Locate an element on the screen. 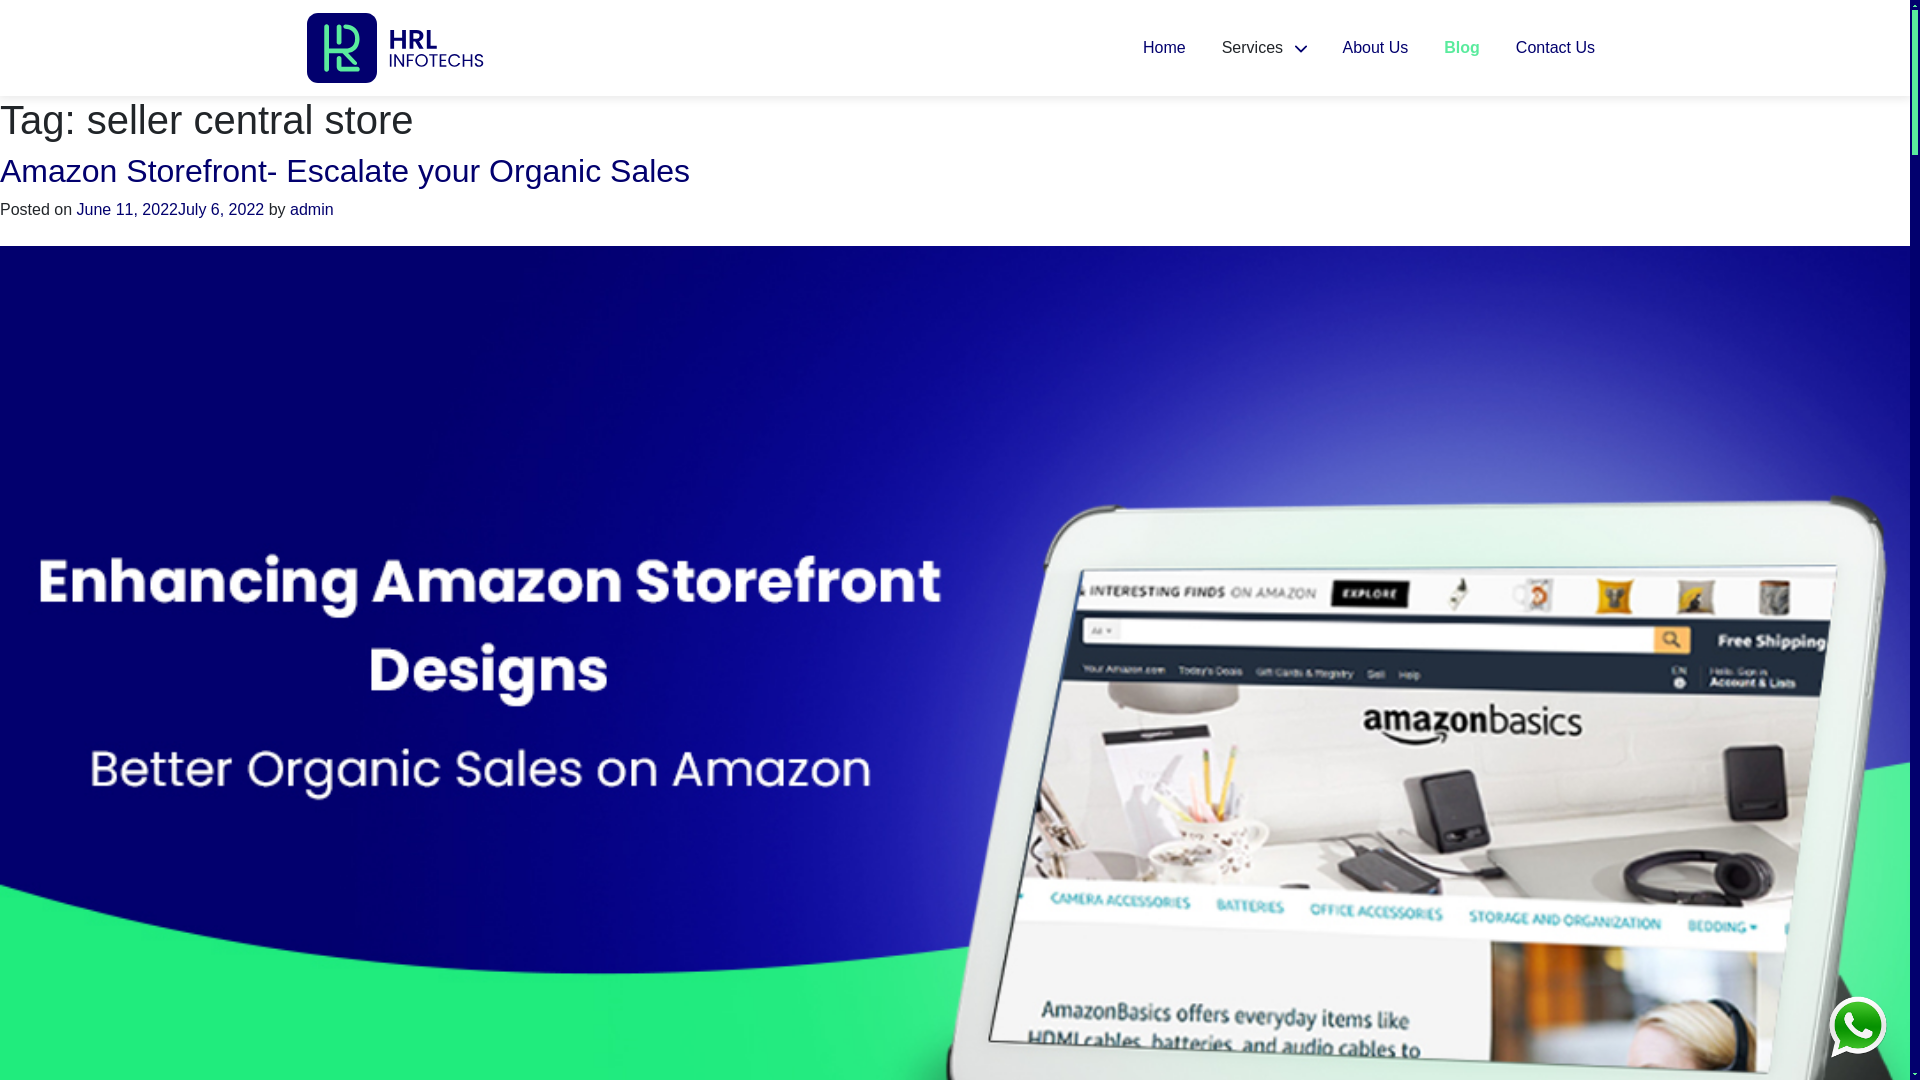 The image size is (1920, 1080). Services is located at coordinates (1264, 47).